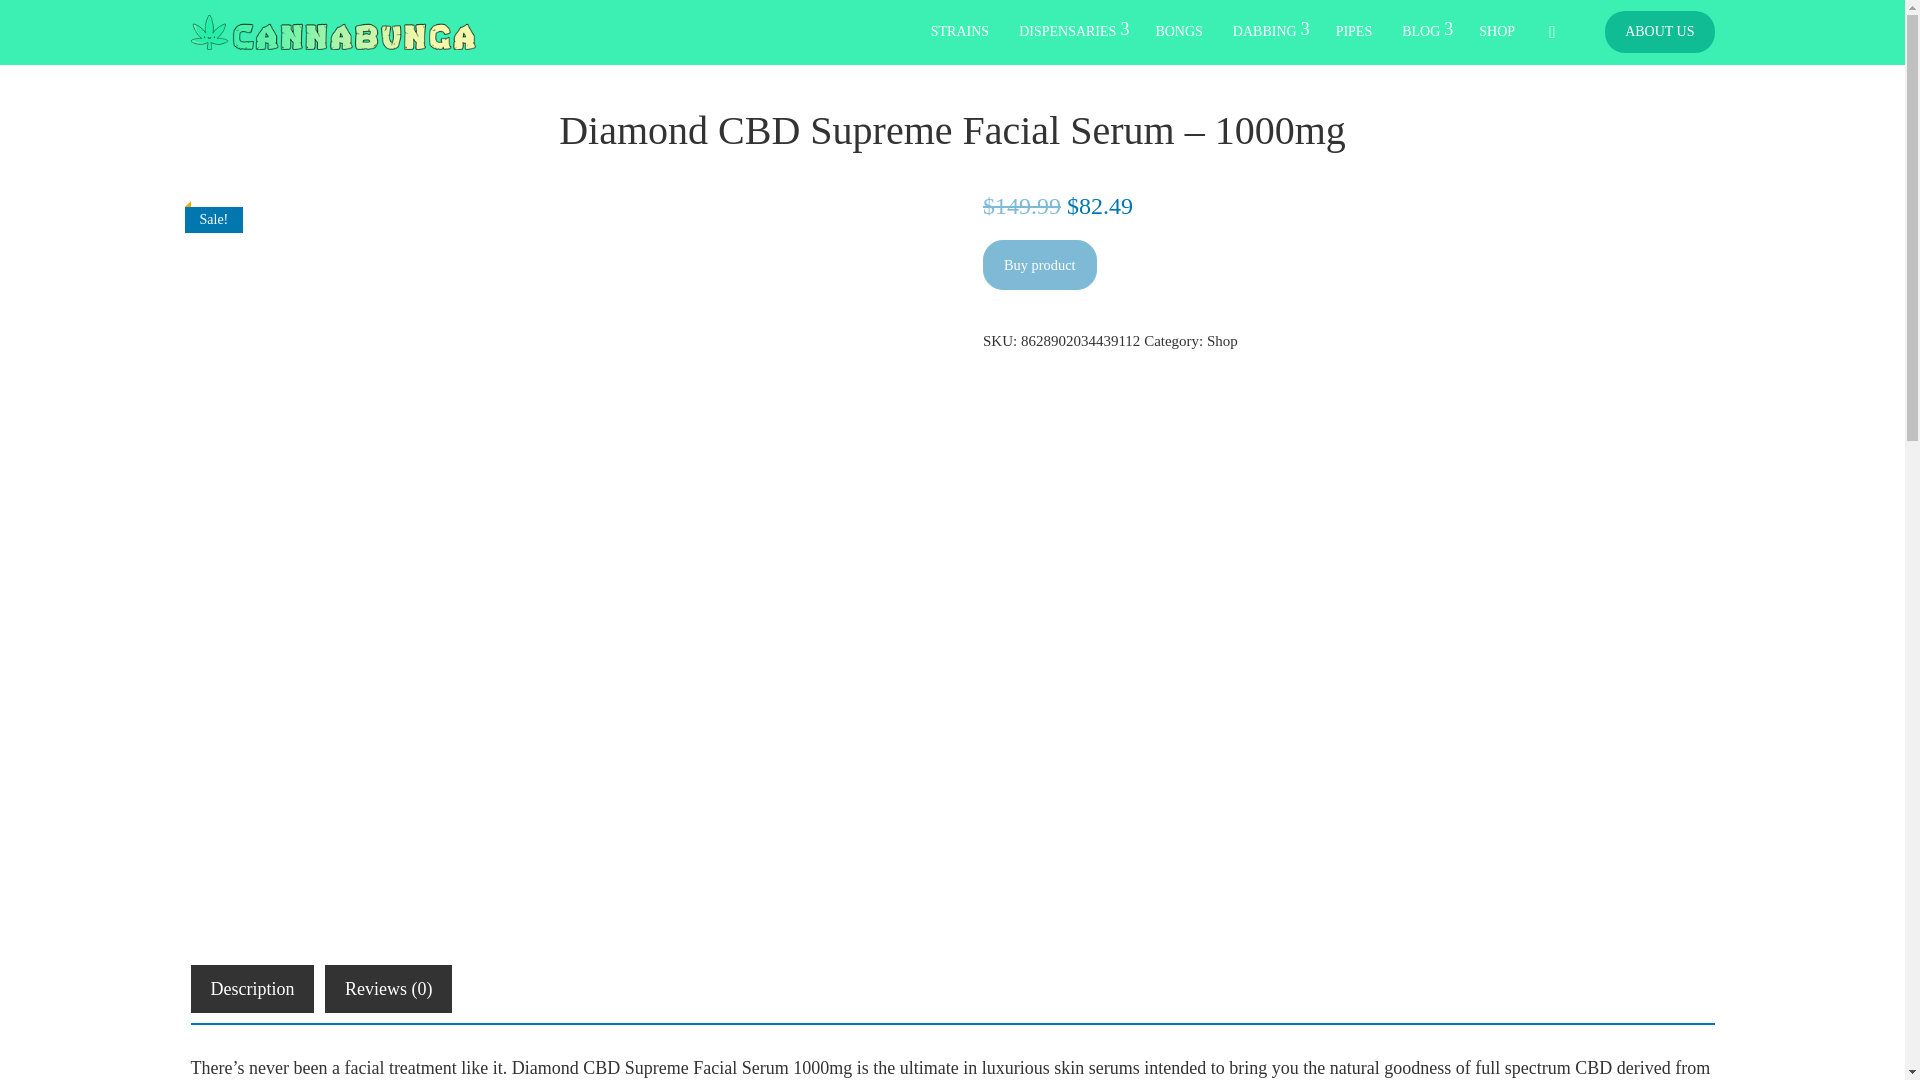  Describe the element at coordinates (1425, 31) in the screenshot. I see `BLOG` at that location.